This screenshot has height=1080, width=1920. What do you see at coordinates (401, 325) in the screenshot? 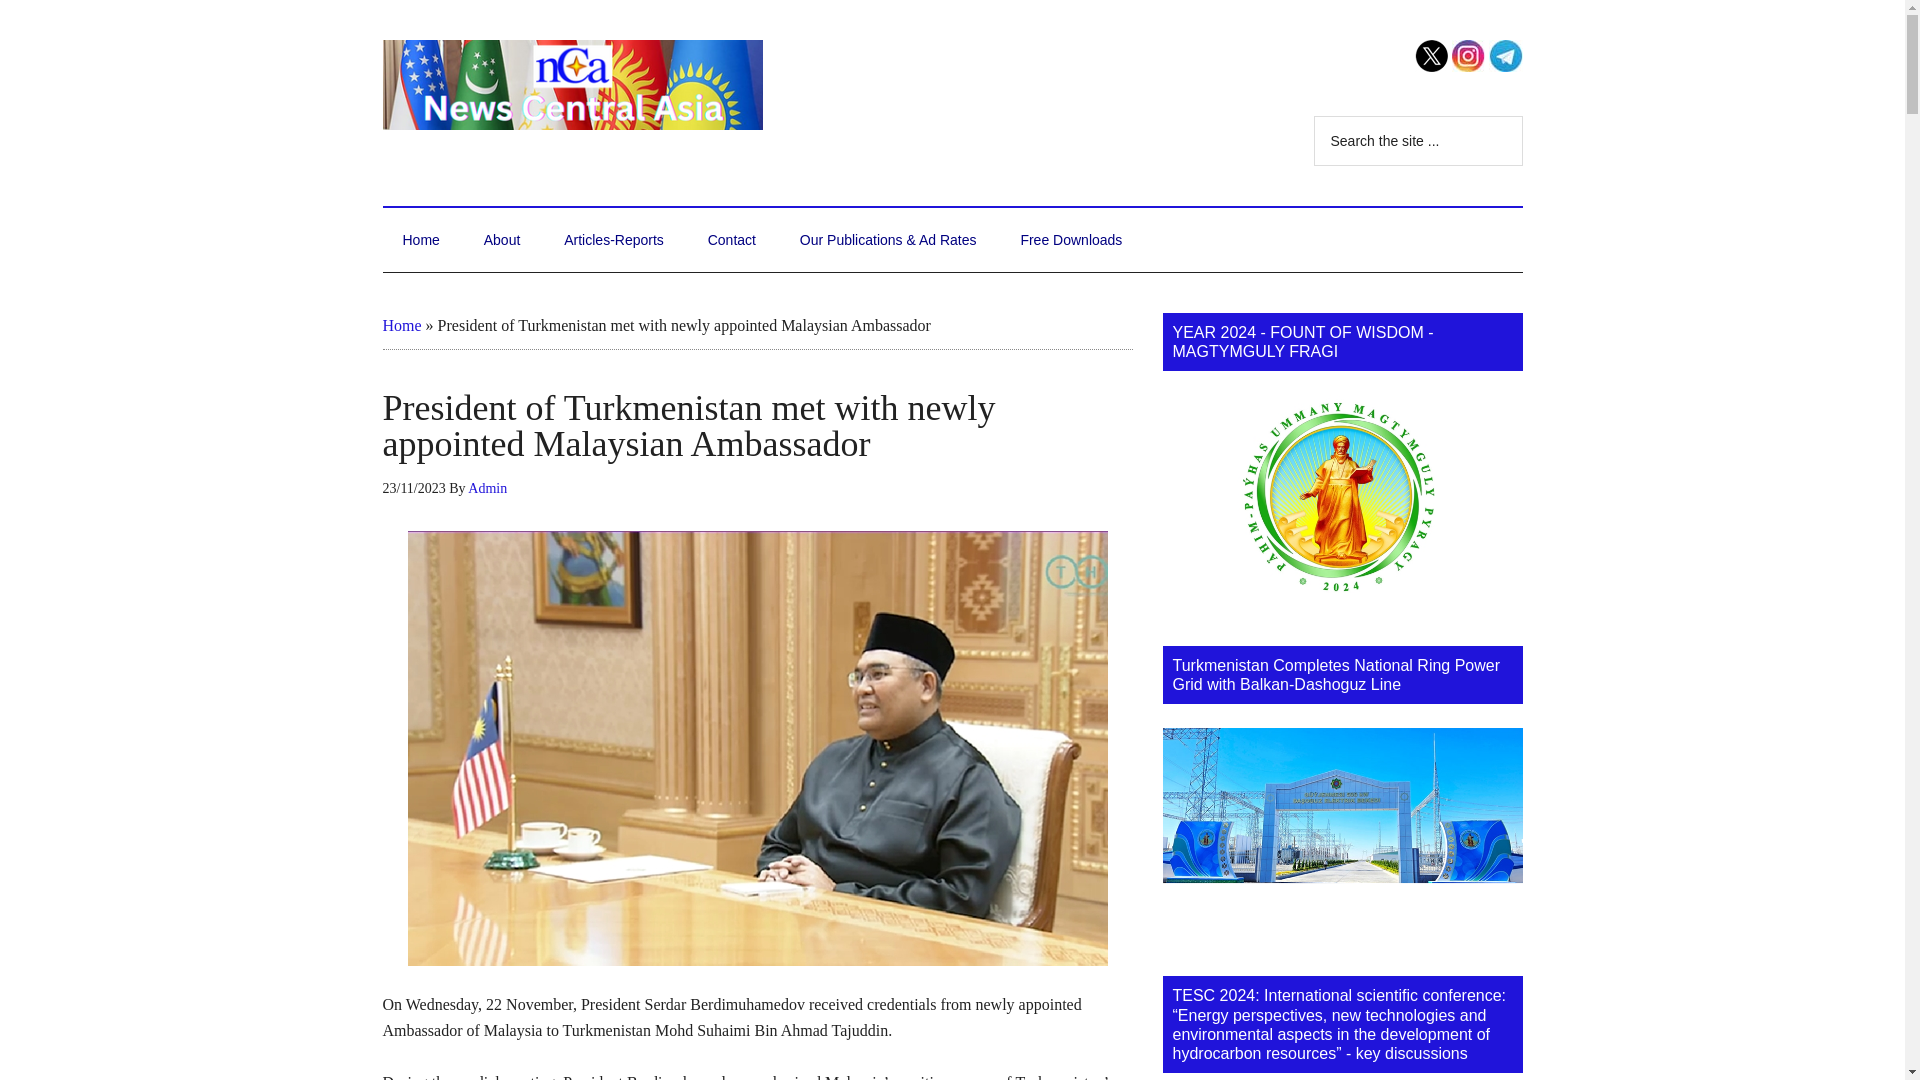
I see `Home` at bounding box center [401, 325].